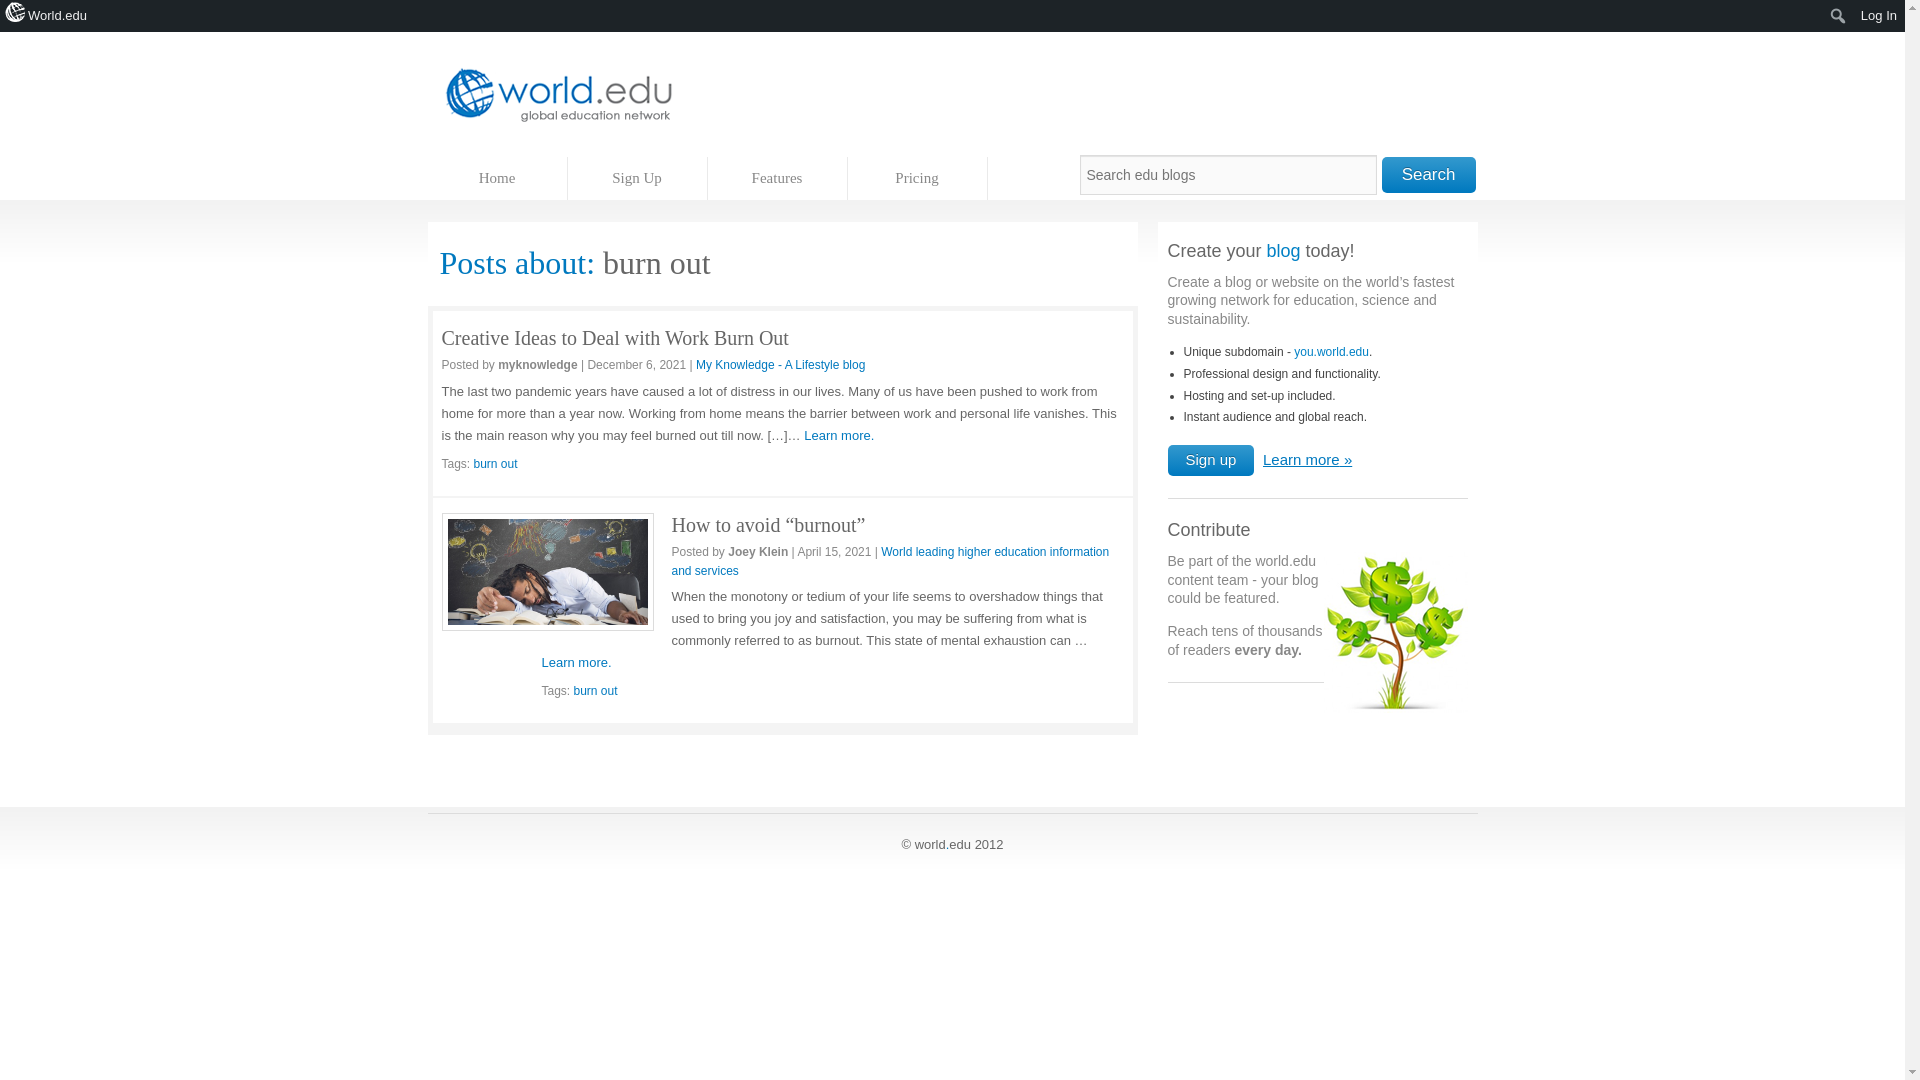 The width and height of the screenshot is (1920, 1080). I want to click on burn out, so click(596, 690).